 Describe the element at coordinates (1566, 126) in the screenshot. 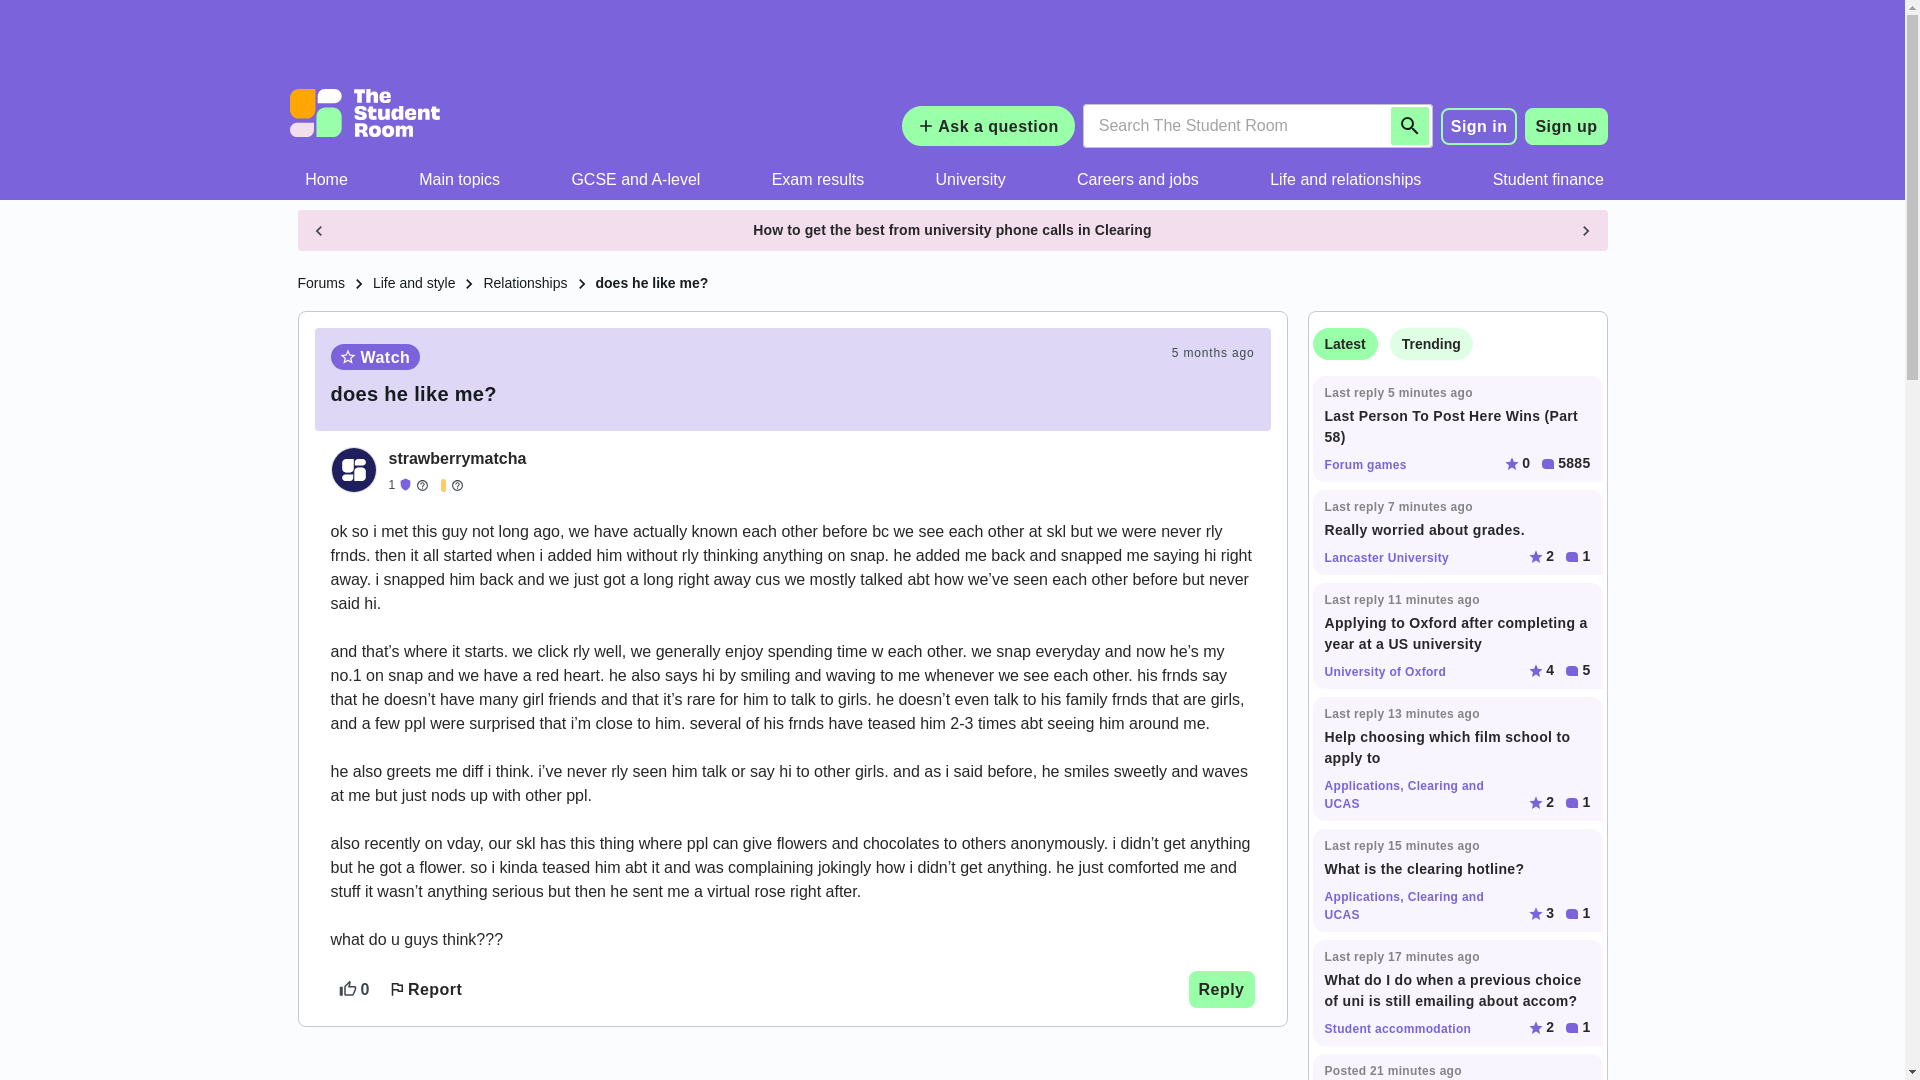

I see `Sign up` at that location.